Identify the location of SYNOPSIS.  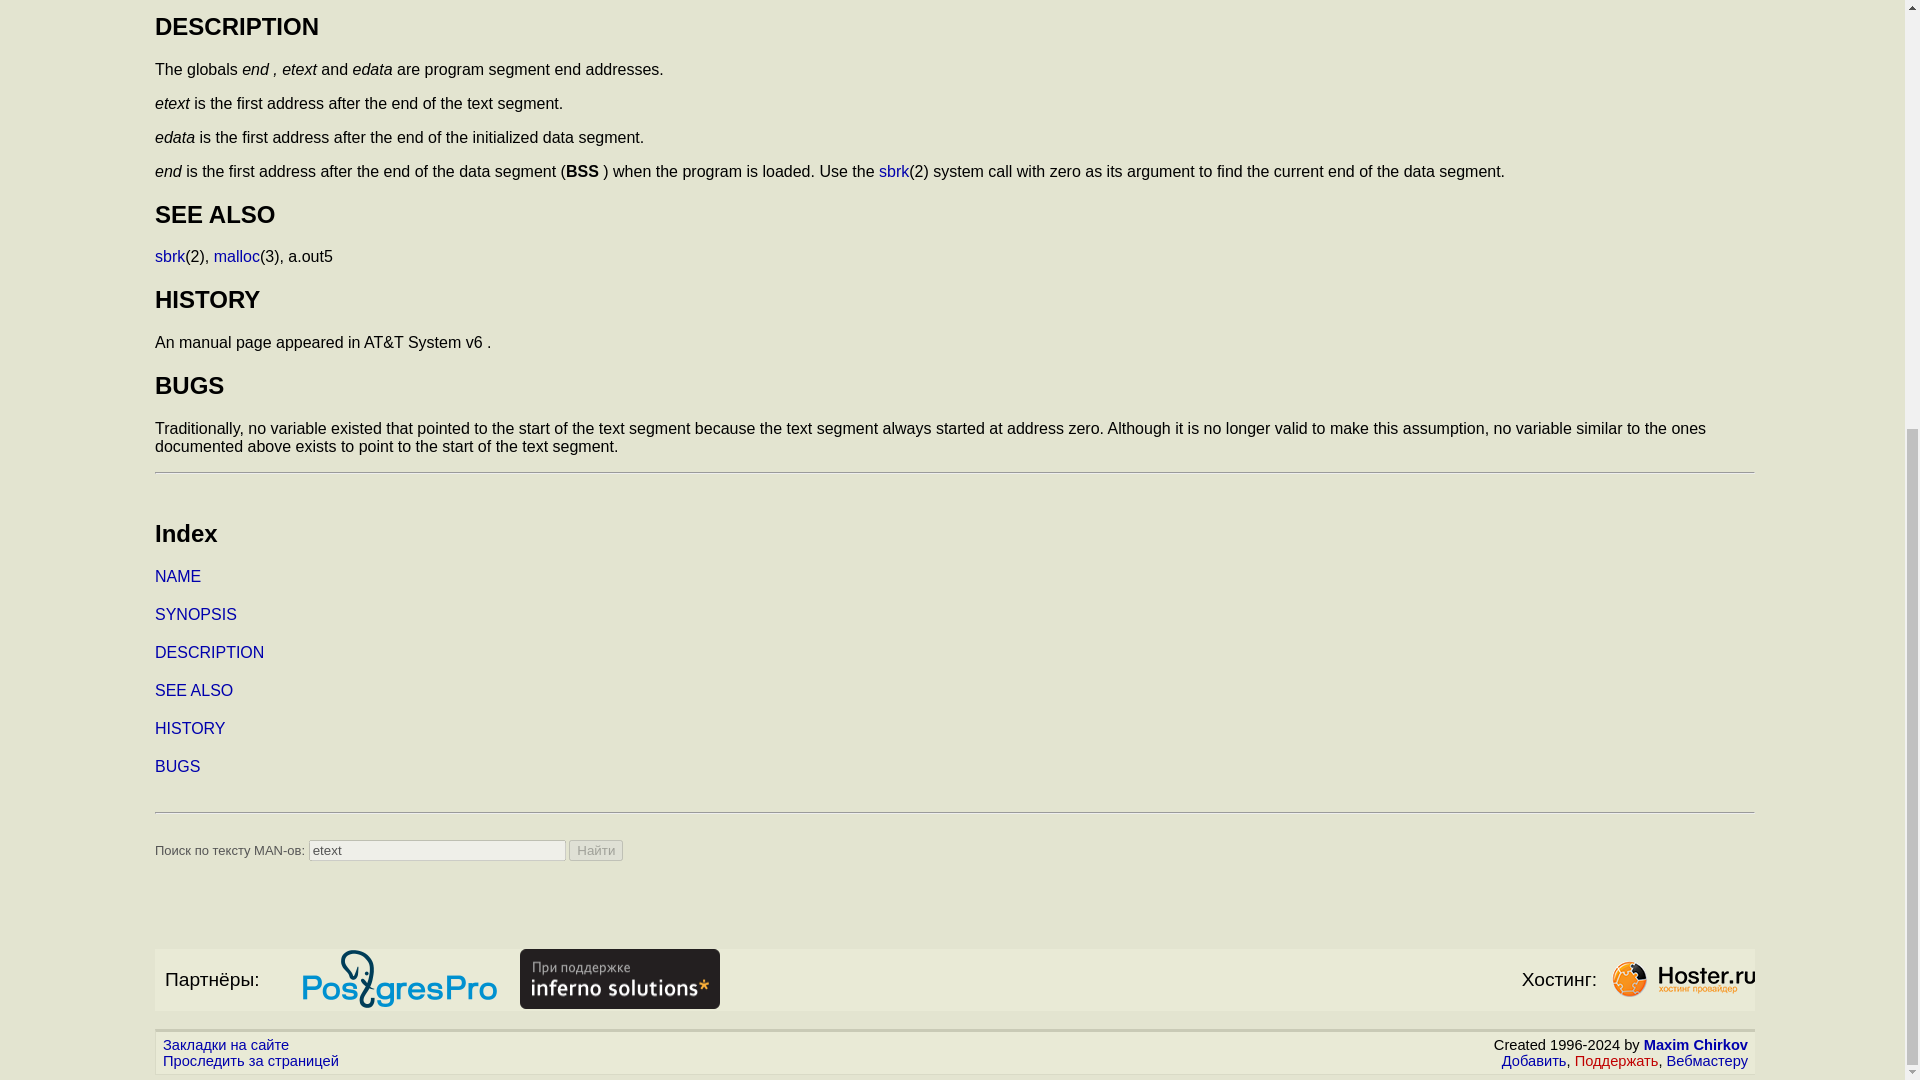
(196, 614).